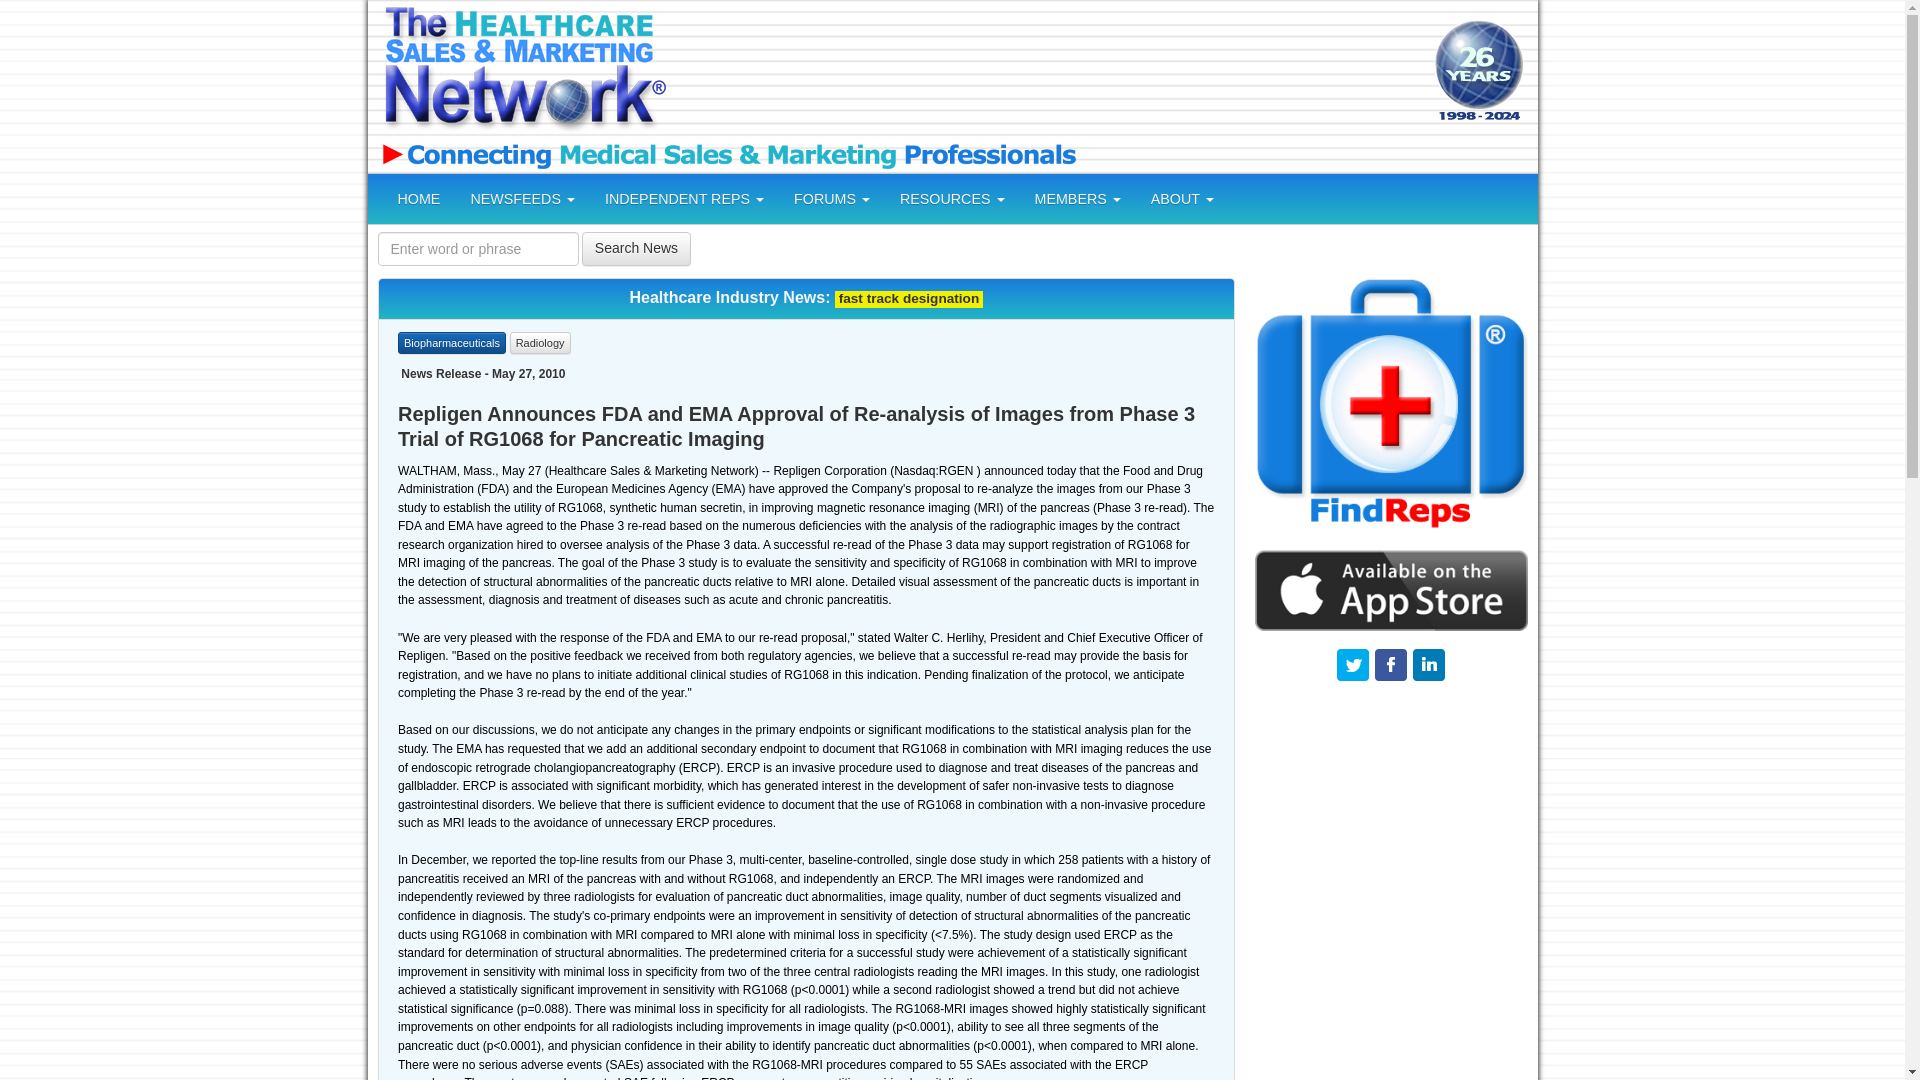  I want to click on FORUMS , so click(832, 198).